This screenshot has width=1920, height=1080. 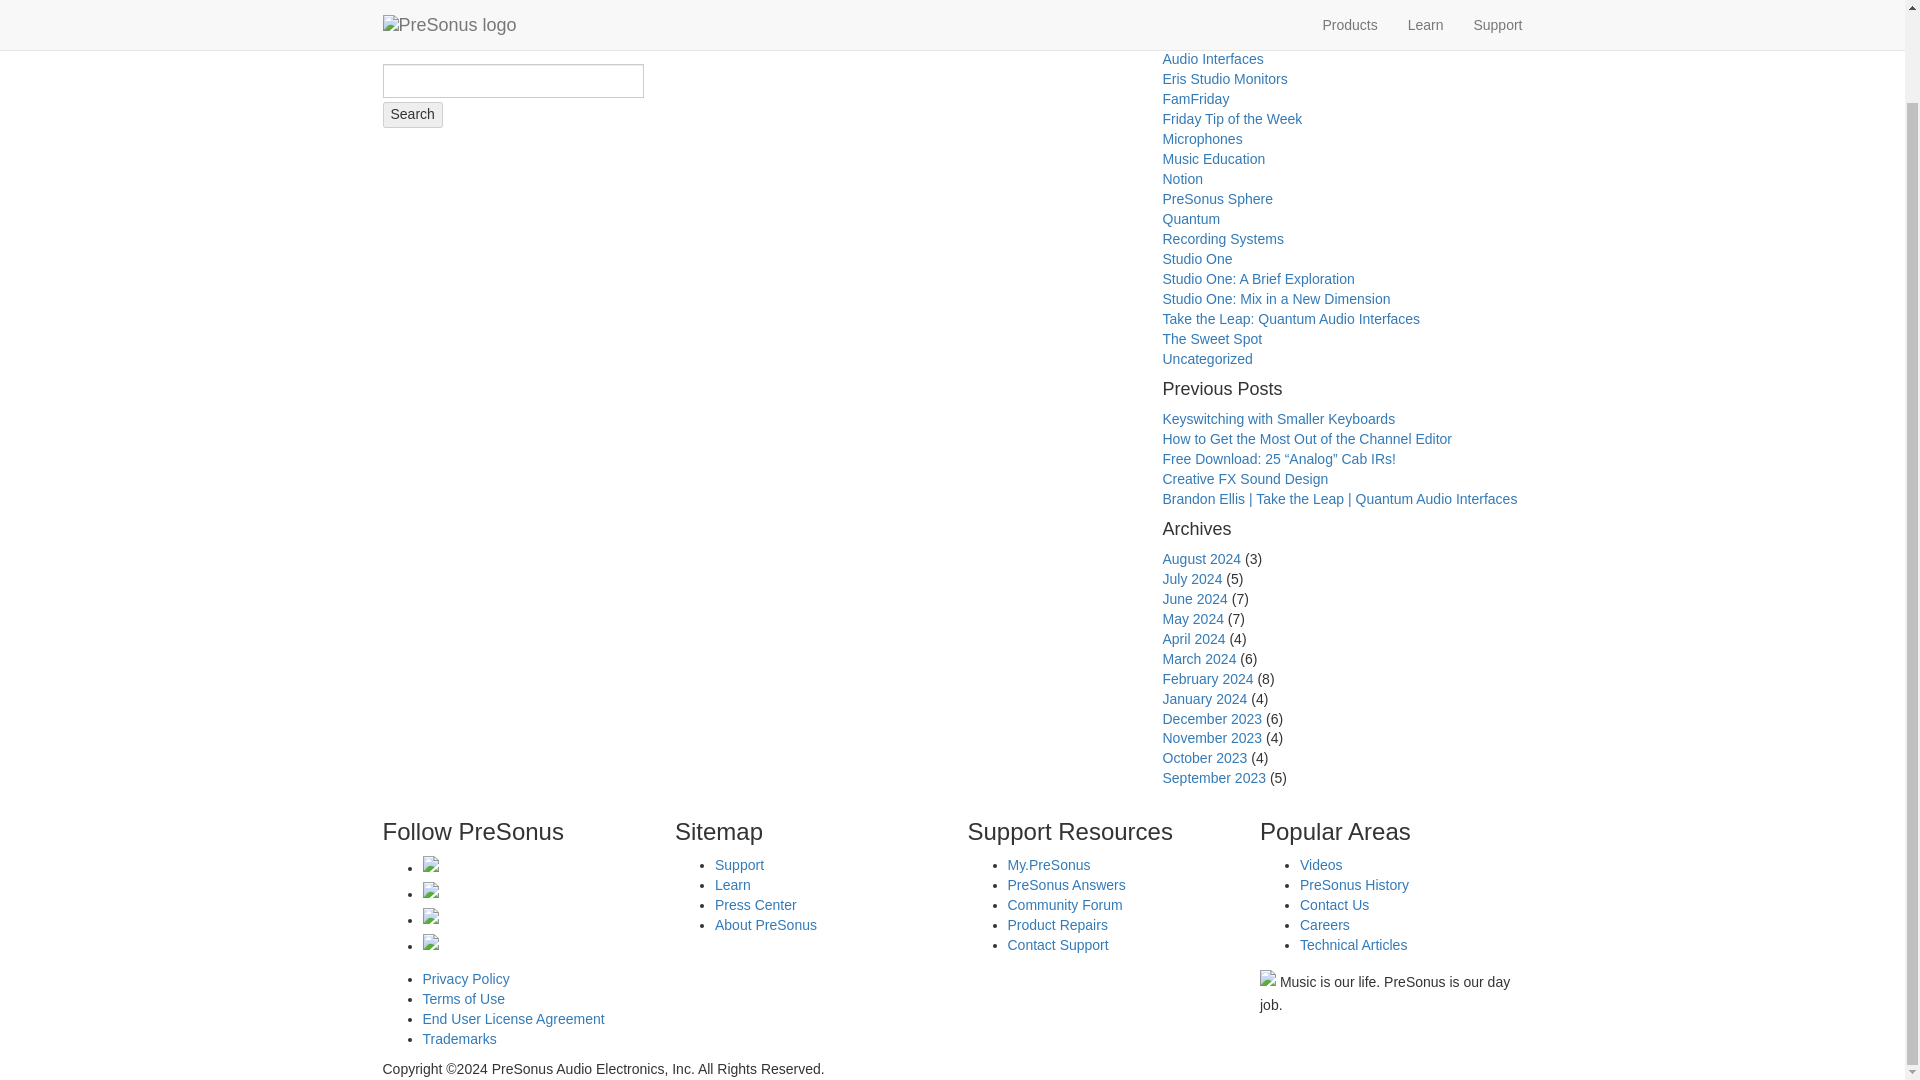 I want to click on Friday Tip of the Week, so click(x=1231, y=119).